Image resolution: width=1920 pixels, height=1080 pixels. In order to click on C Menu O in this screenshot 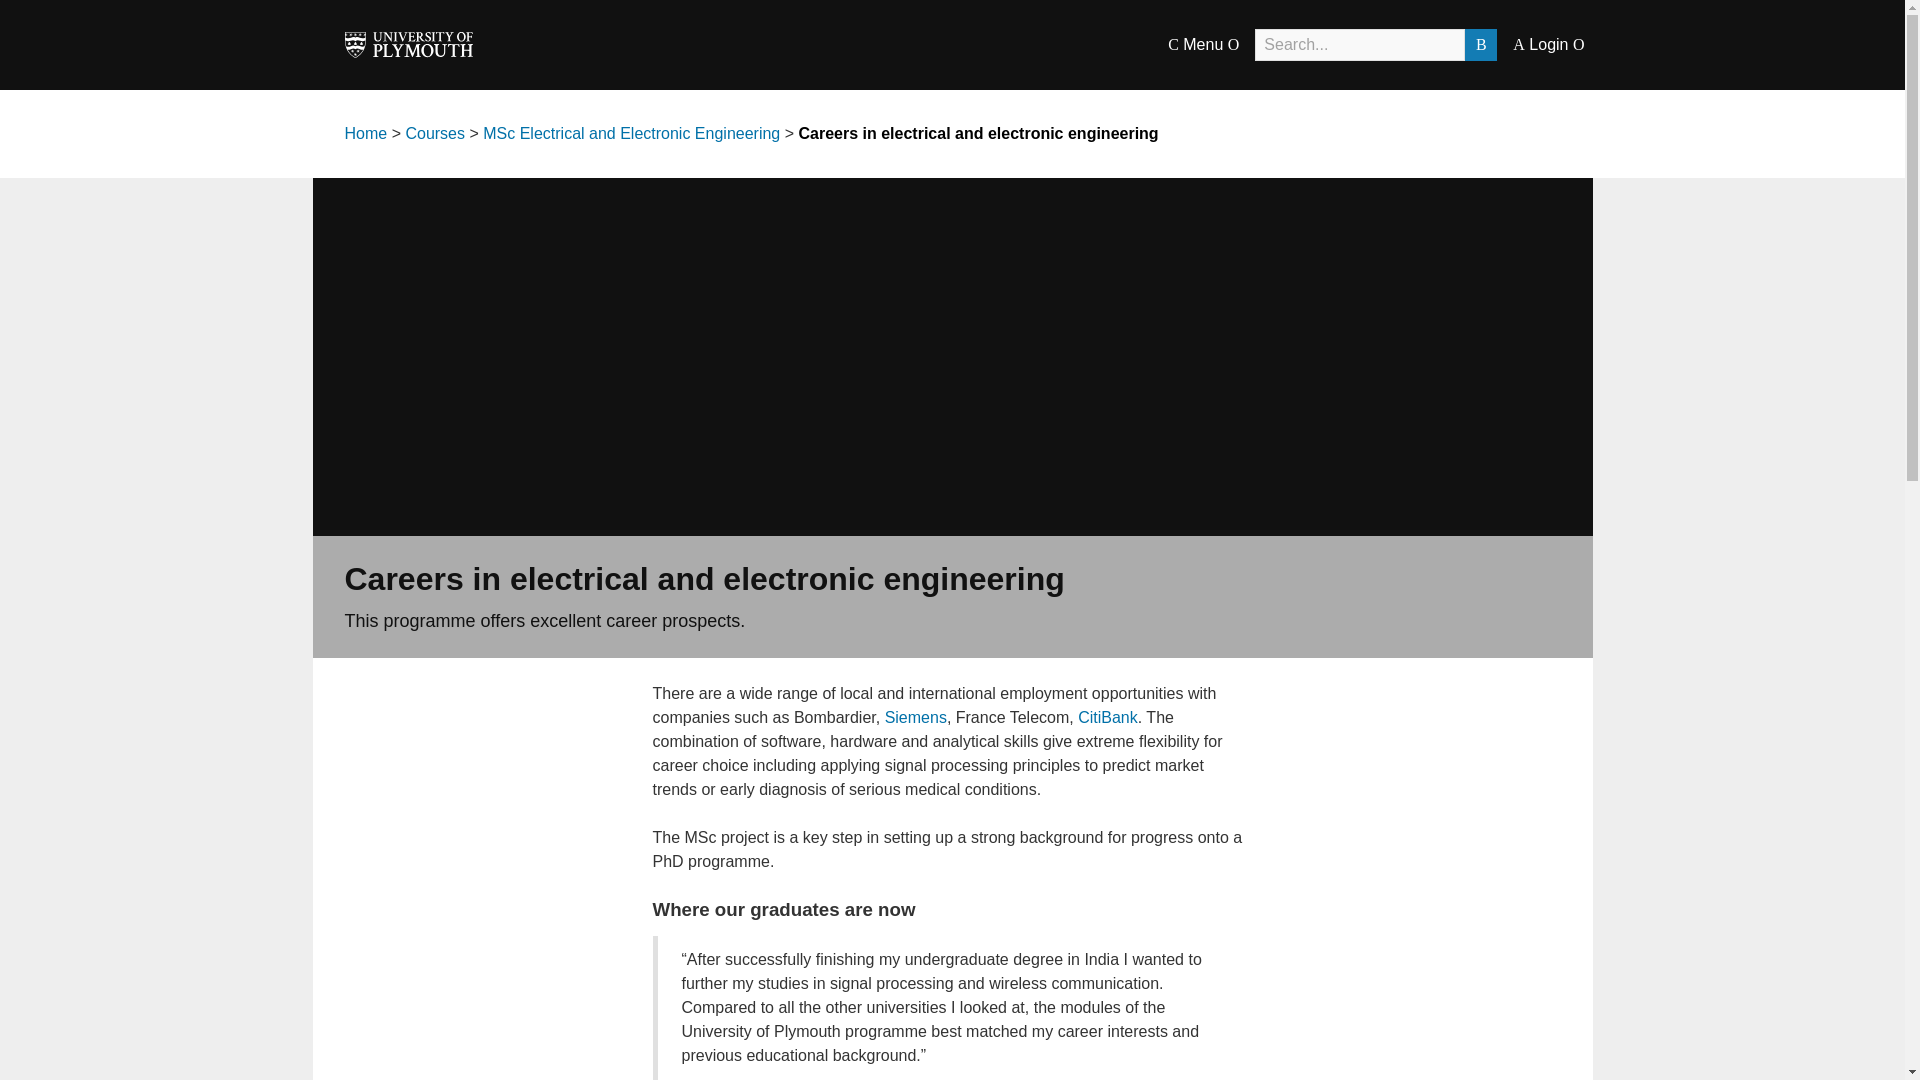, I will do `click(1202, 44)`.